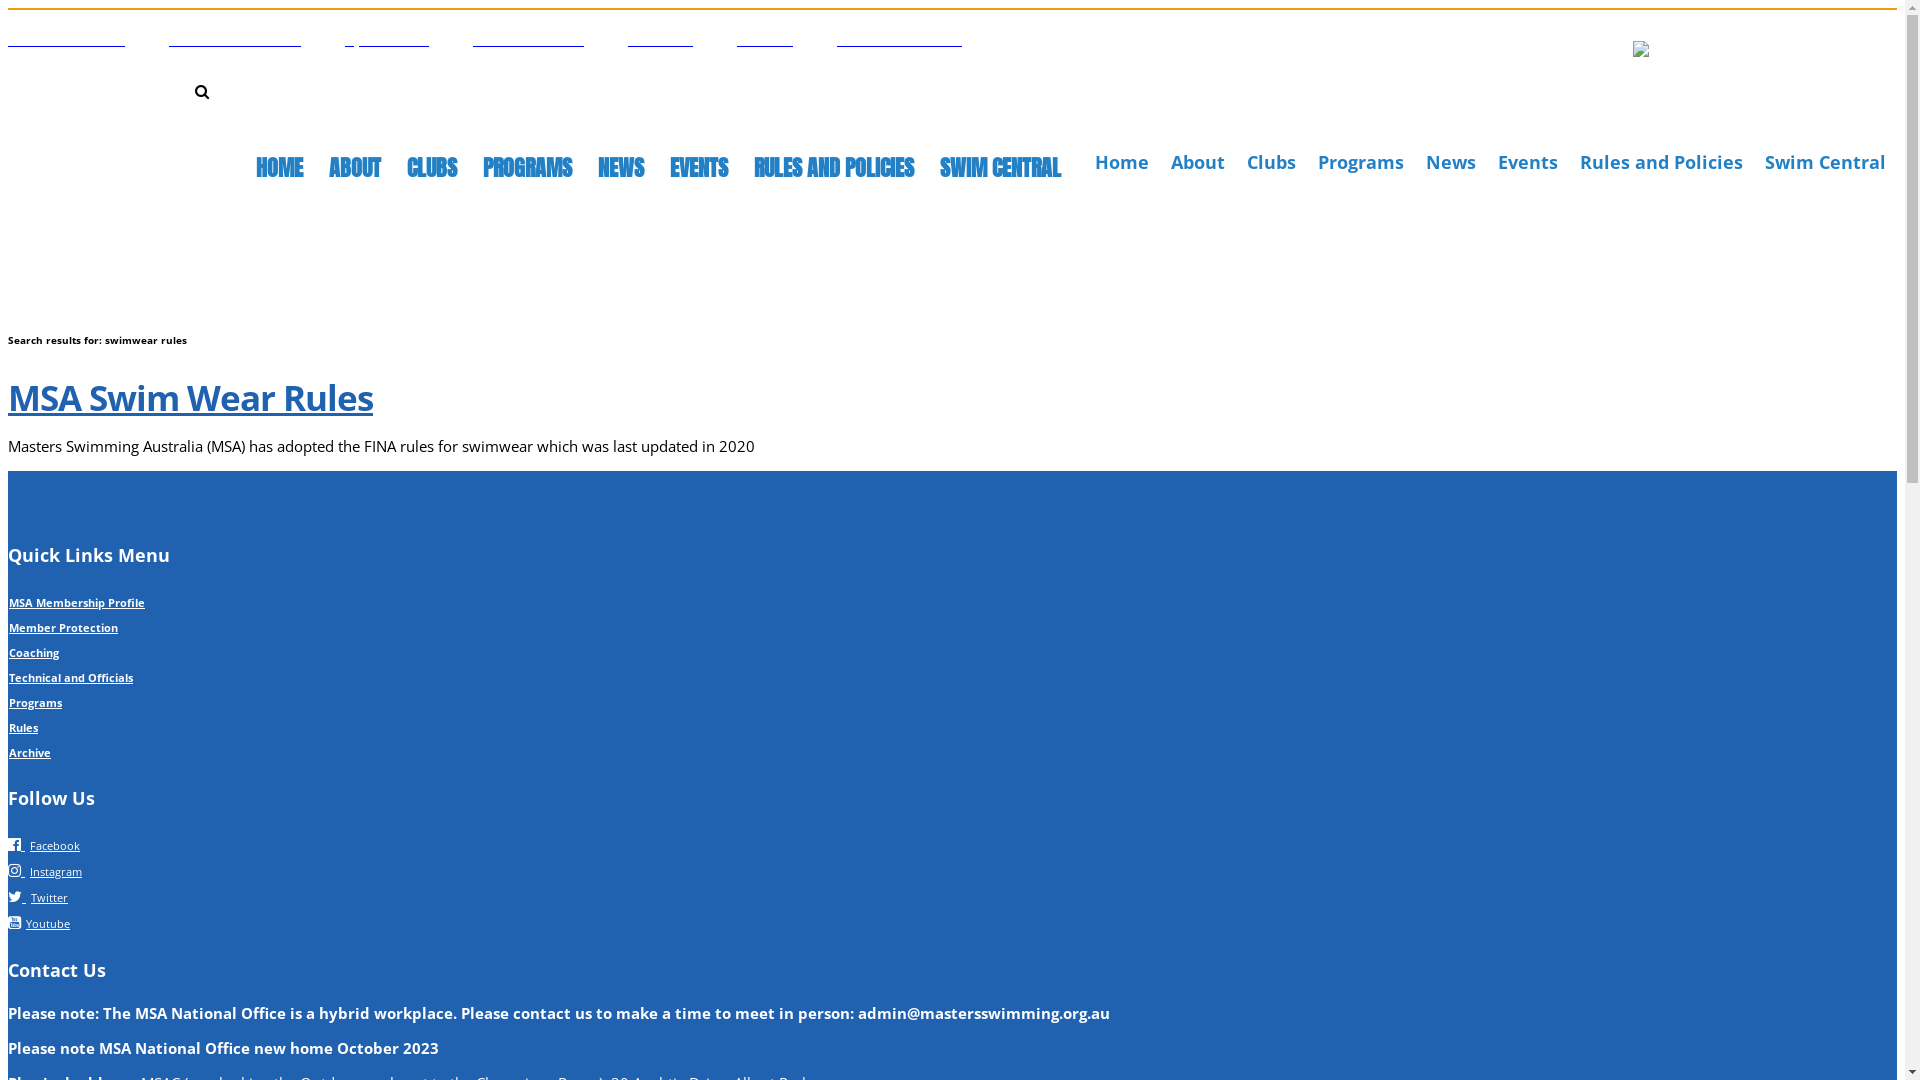  What do you see at coordinates (64, 627) in the screenshot?
I see `Member Protection` at bounding box center [64, 627].